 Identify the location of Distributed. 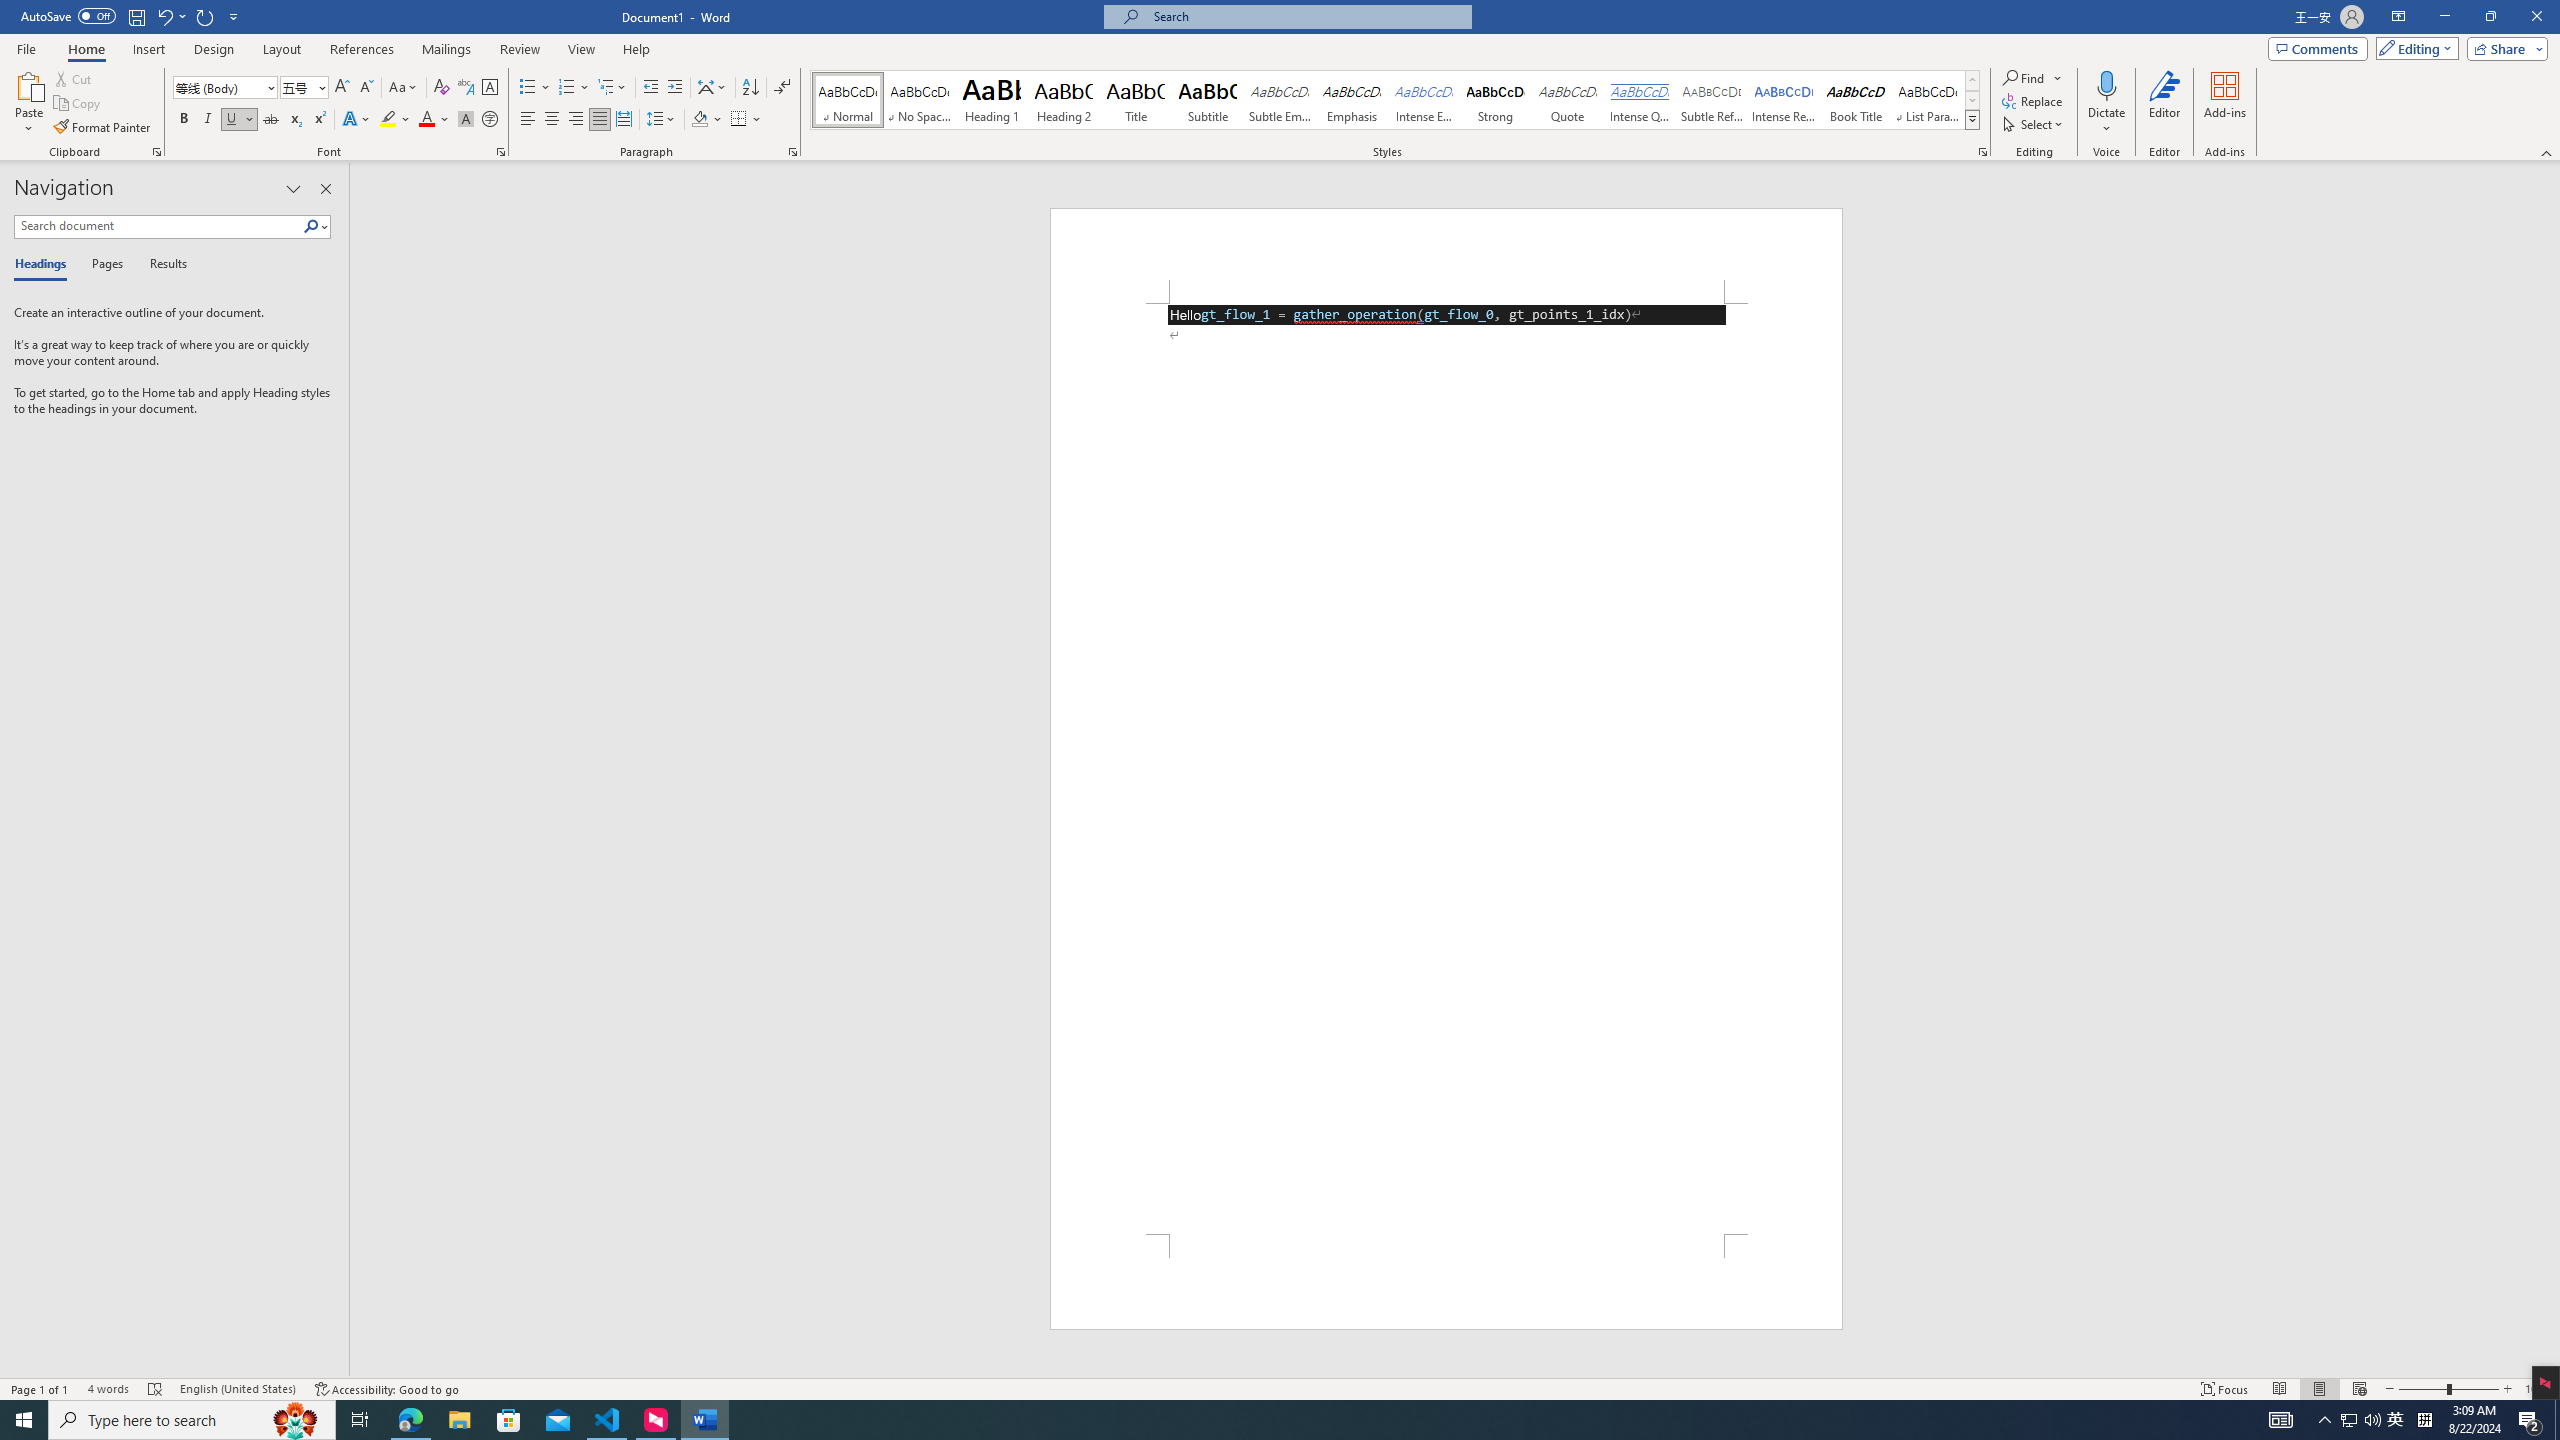
(622, 120).